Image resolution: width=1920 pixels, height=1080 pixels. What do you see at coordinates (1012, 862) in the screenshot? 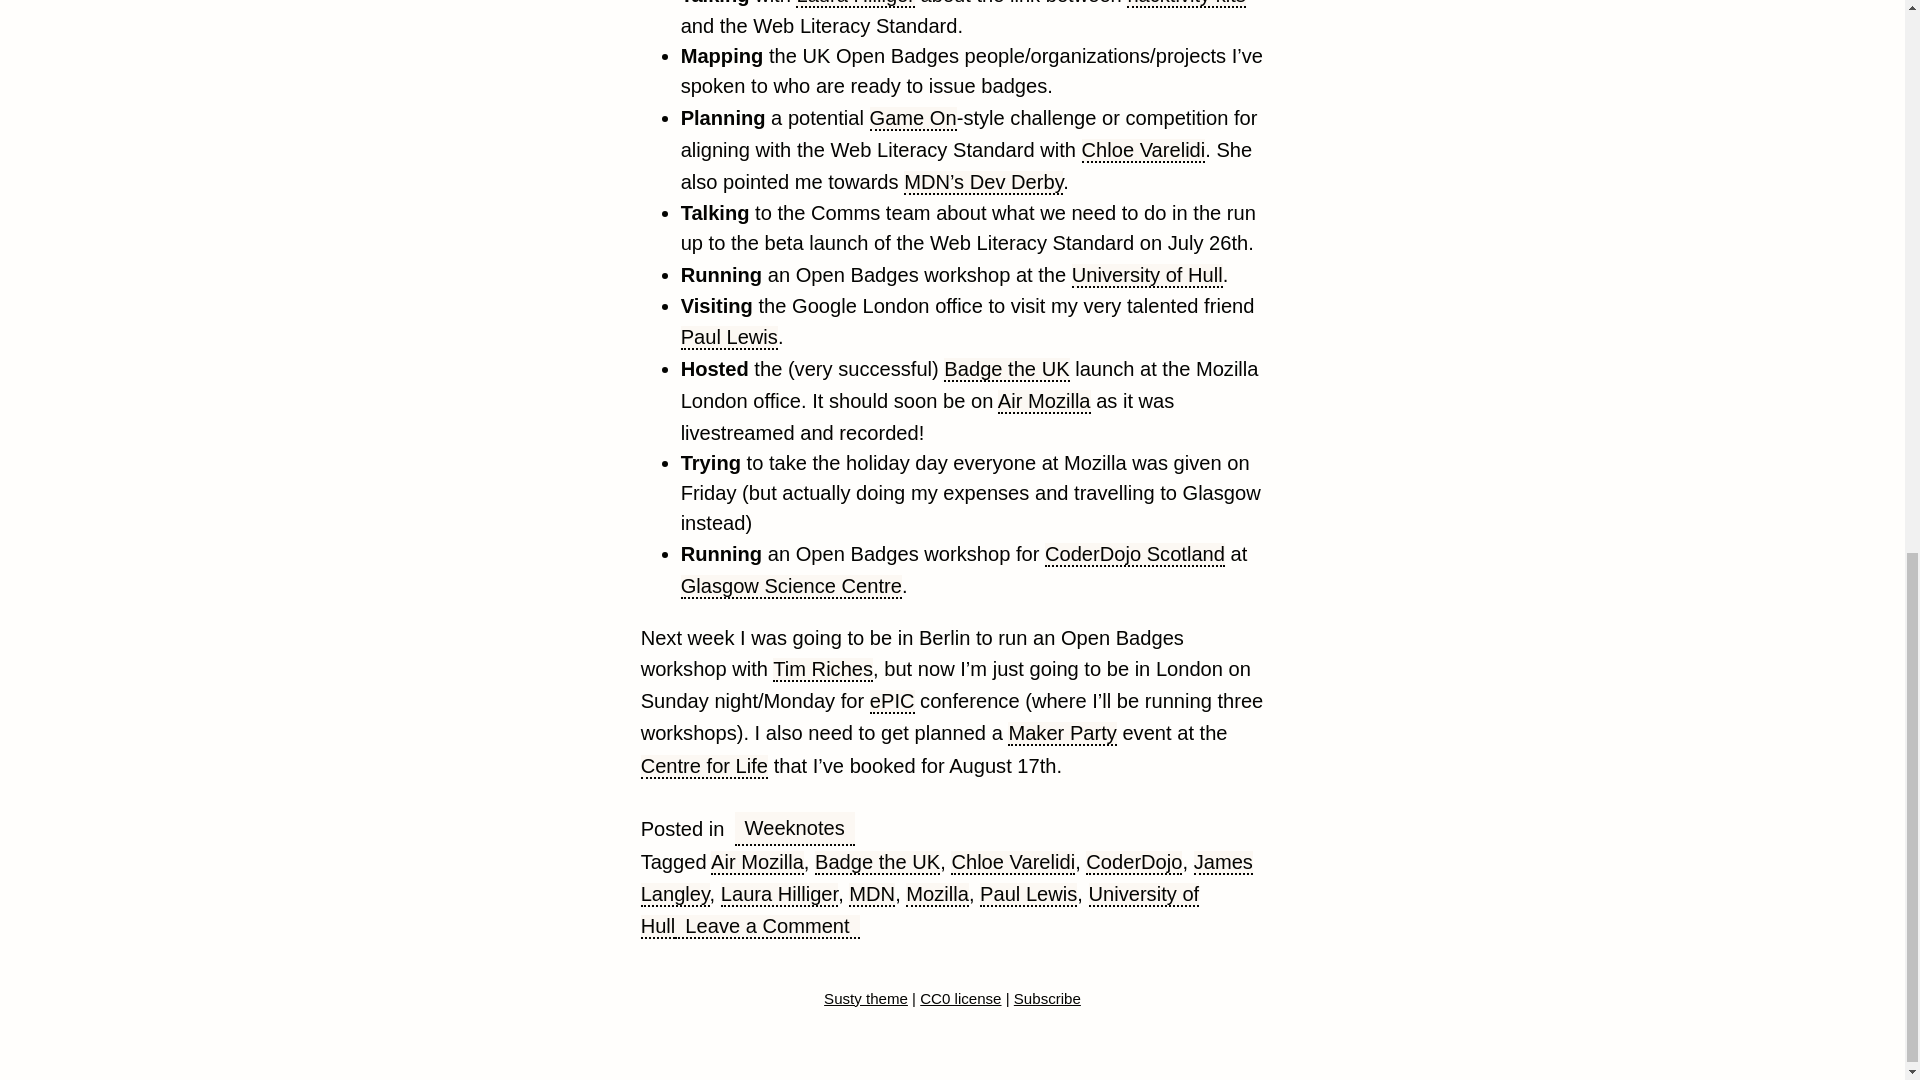
I see `Chloe Varelidi` at bounding box center [1012, 862].